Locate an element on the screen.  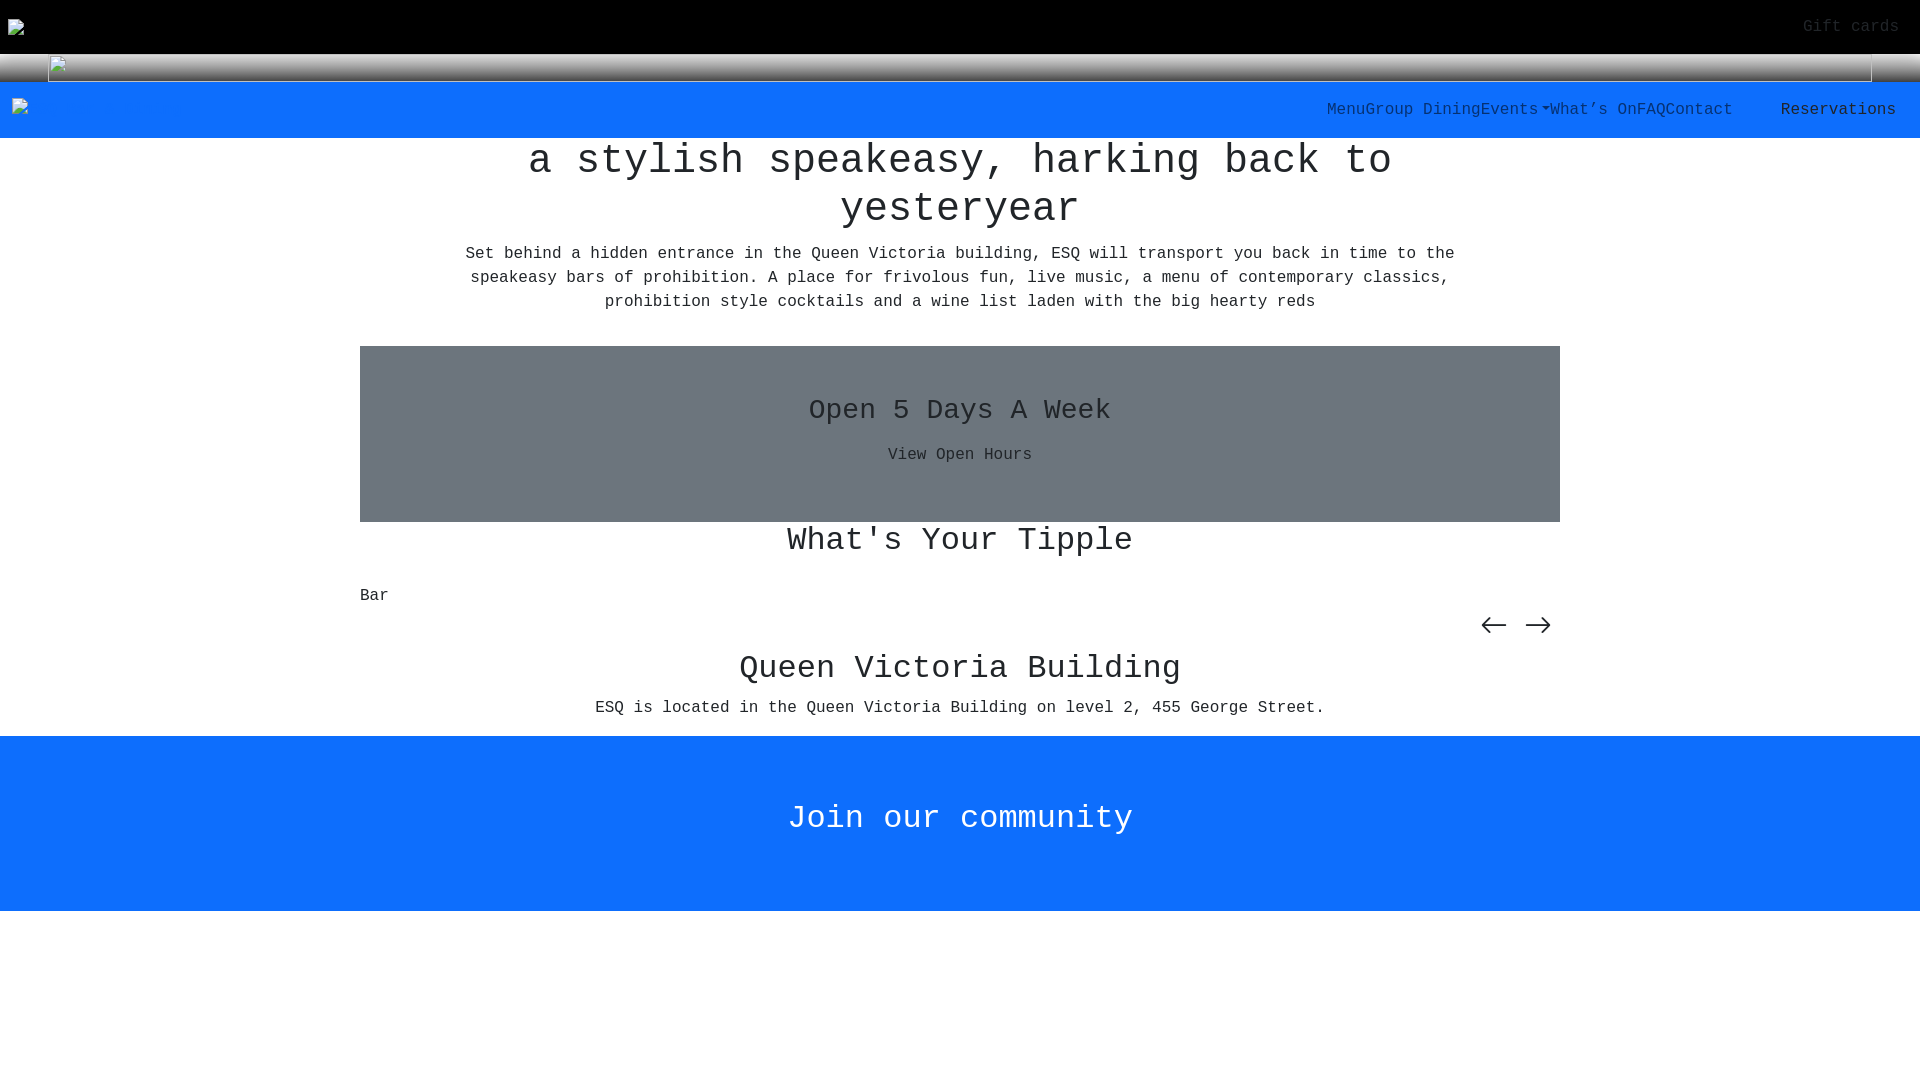
View Open Hours is located at coordinates (960, 455).